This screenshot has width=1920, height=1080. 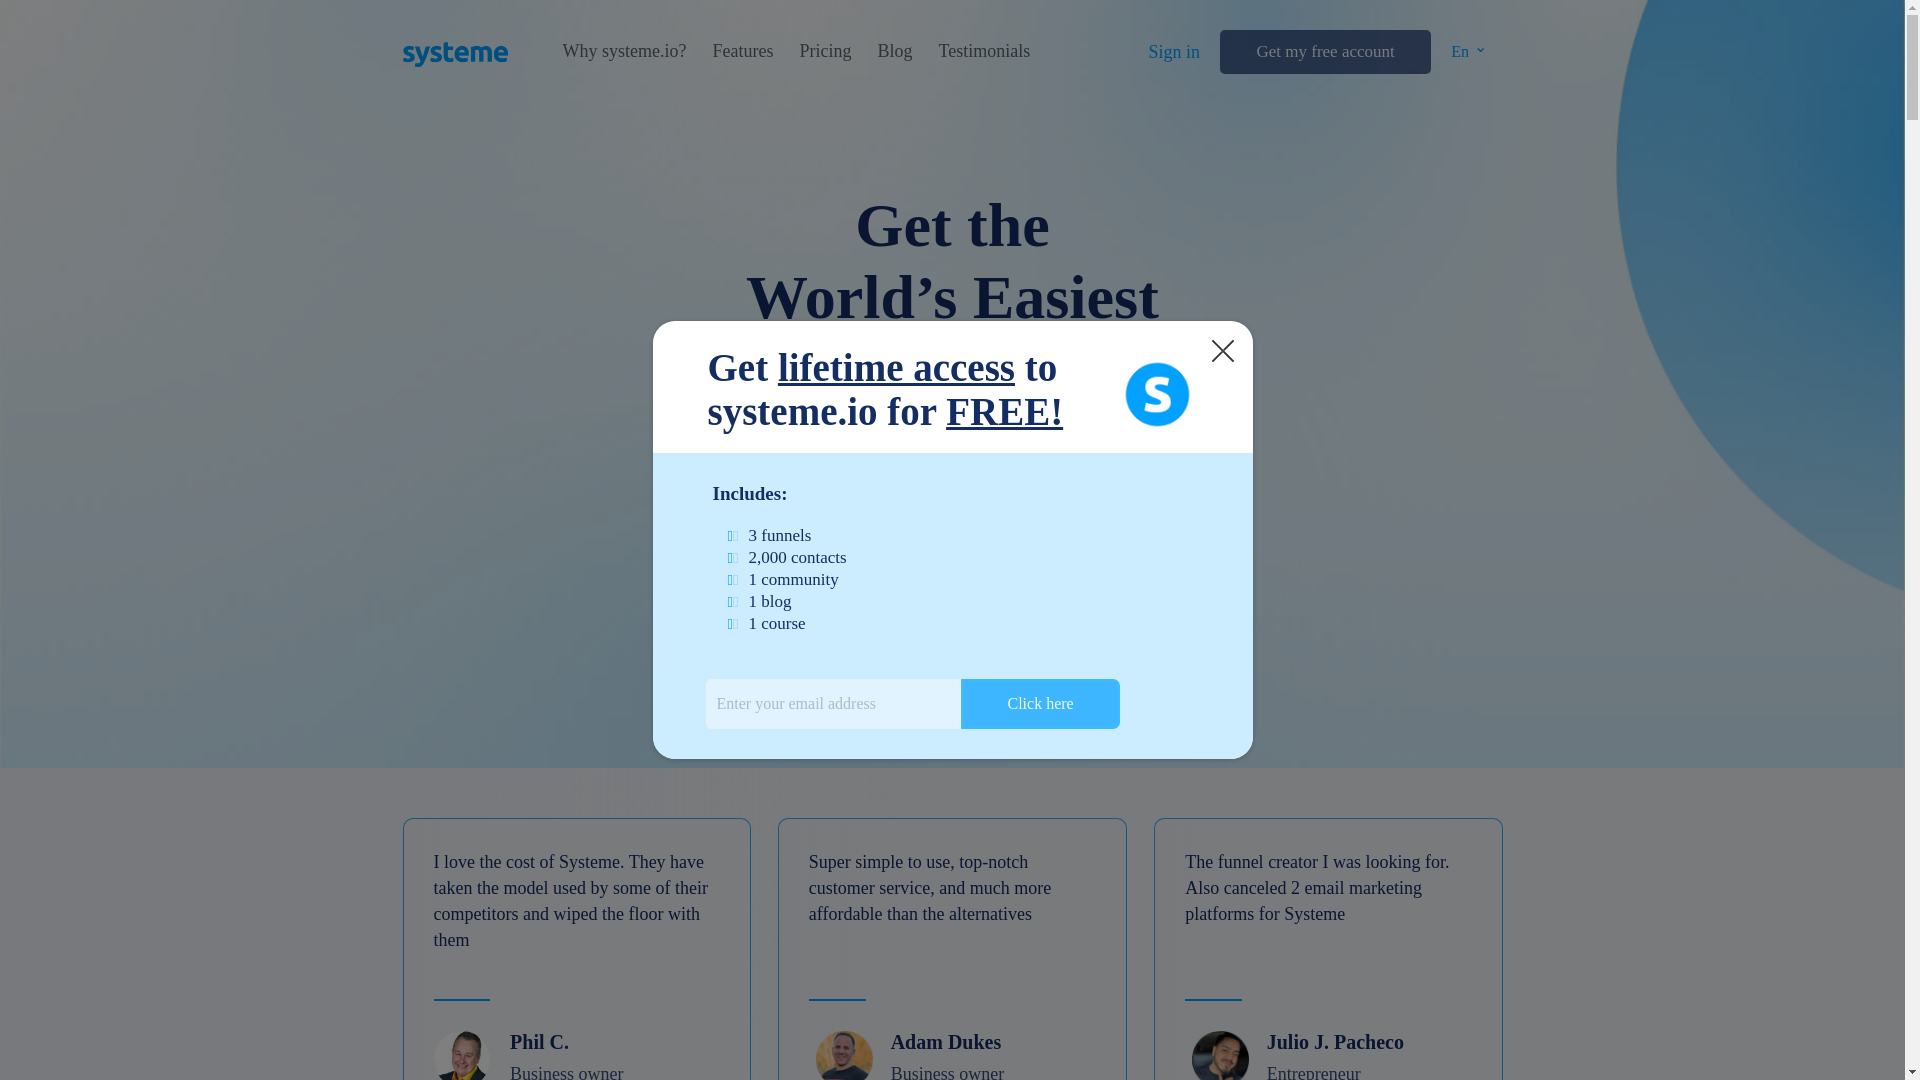 I want to click on Sign in, so click(x=1174, y=52).